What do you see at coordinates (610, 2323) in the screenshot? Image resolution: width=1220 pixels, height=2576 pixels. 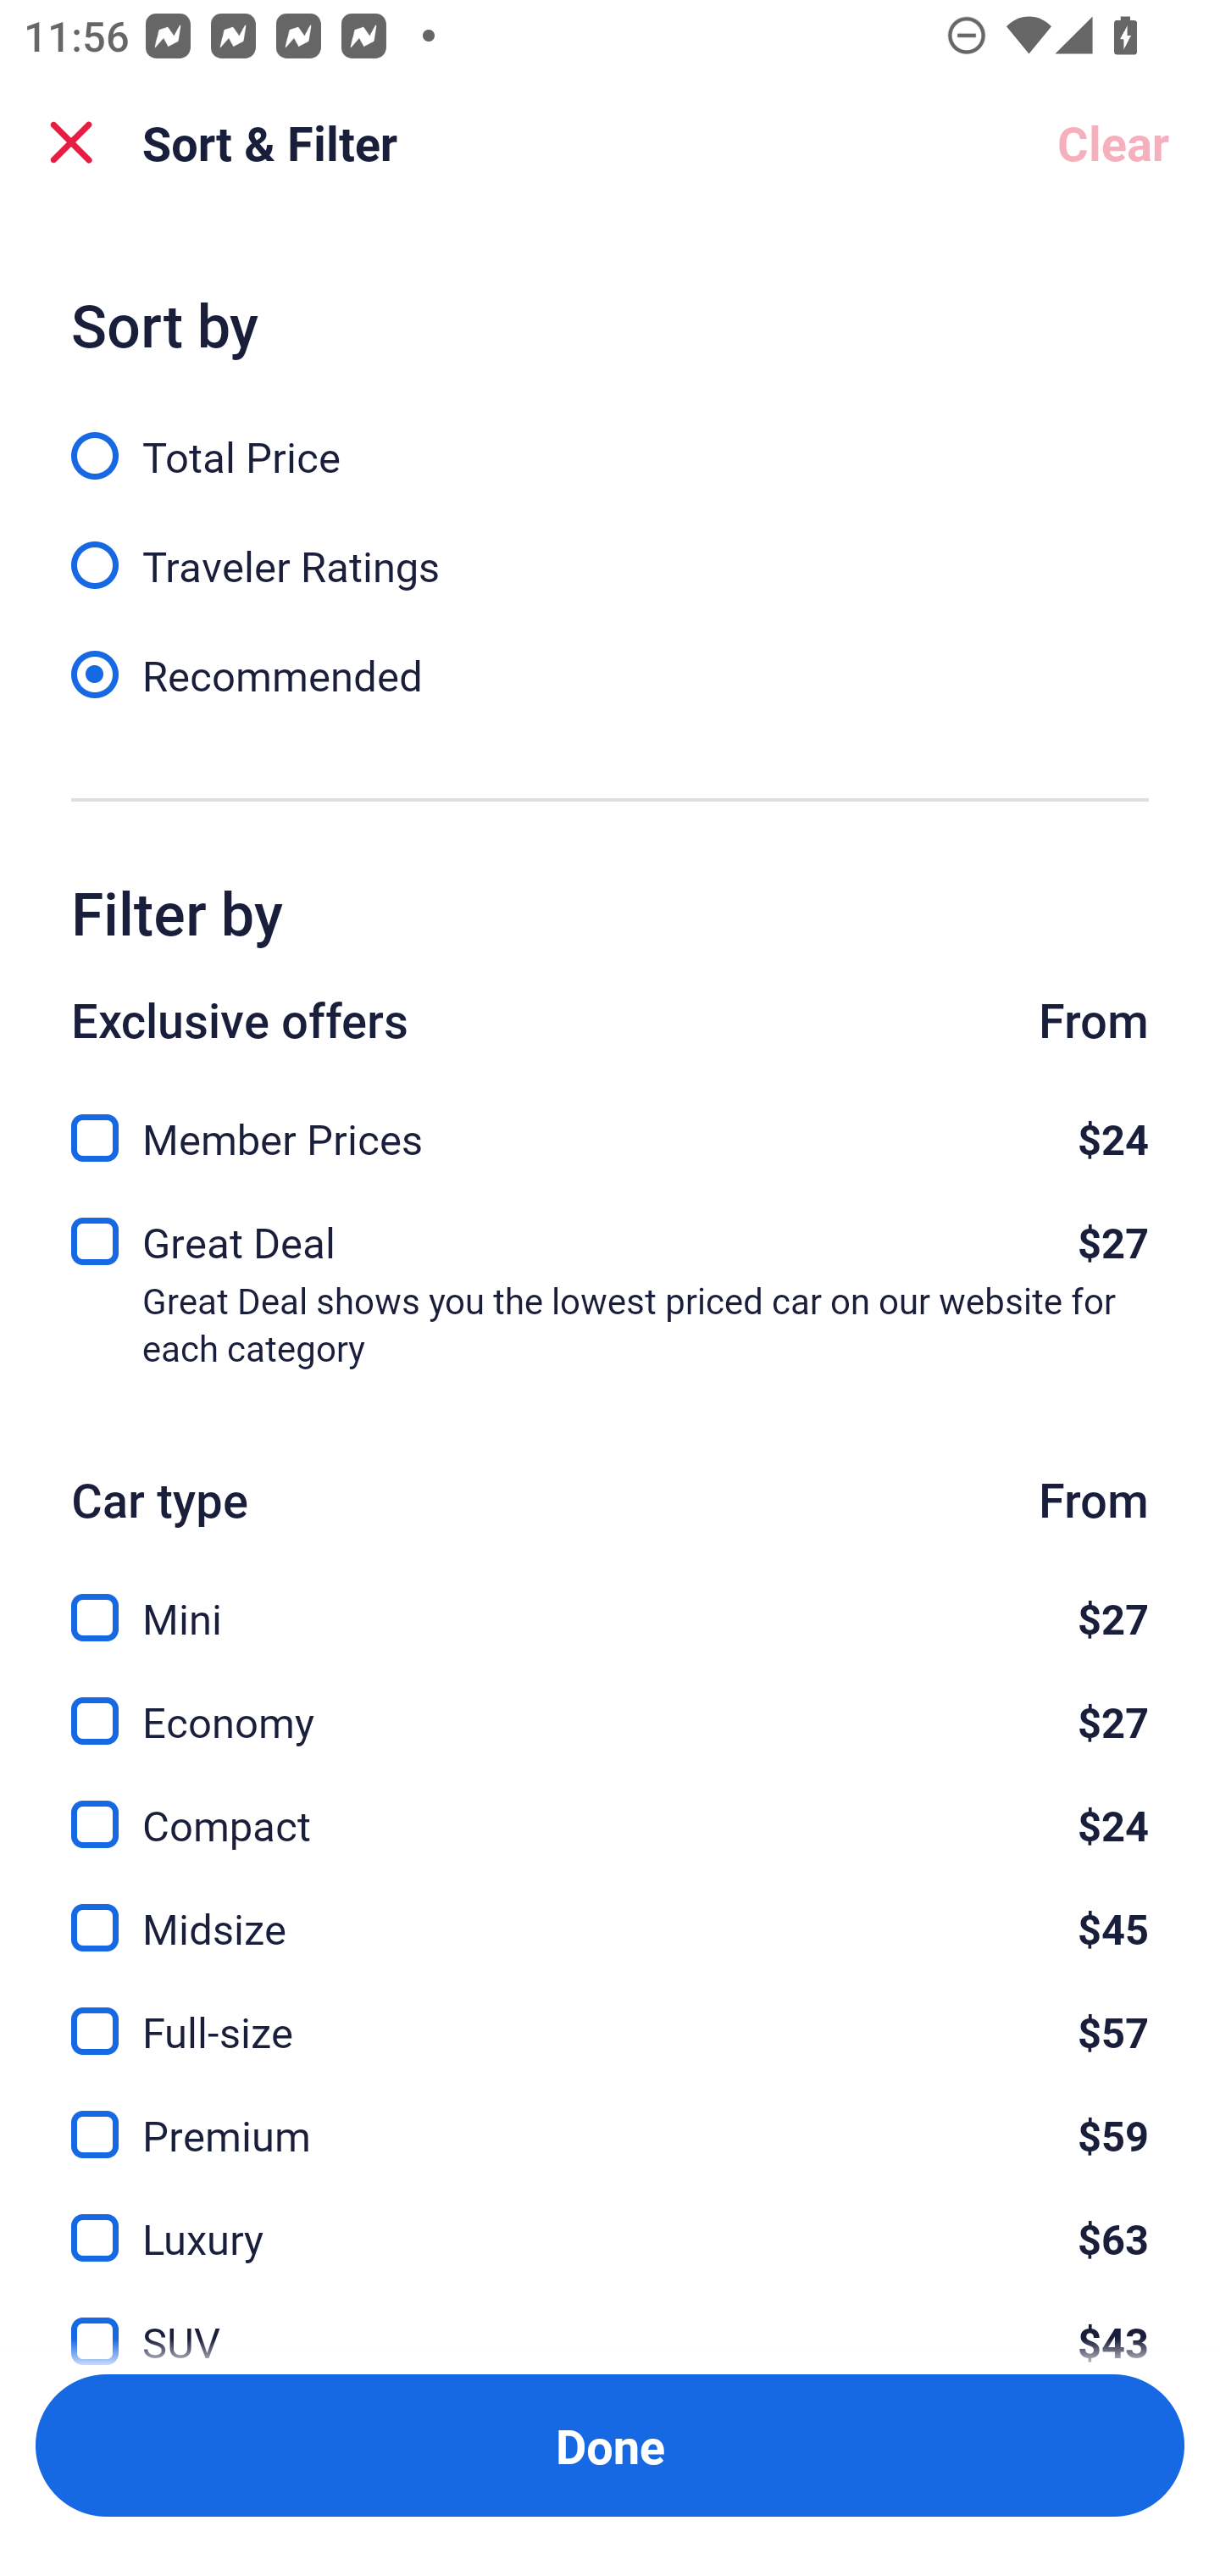 I see `SUV, $43 SUV $43` at bounding box center [610, 2323].